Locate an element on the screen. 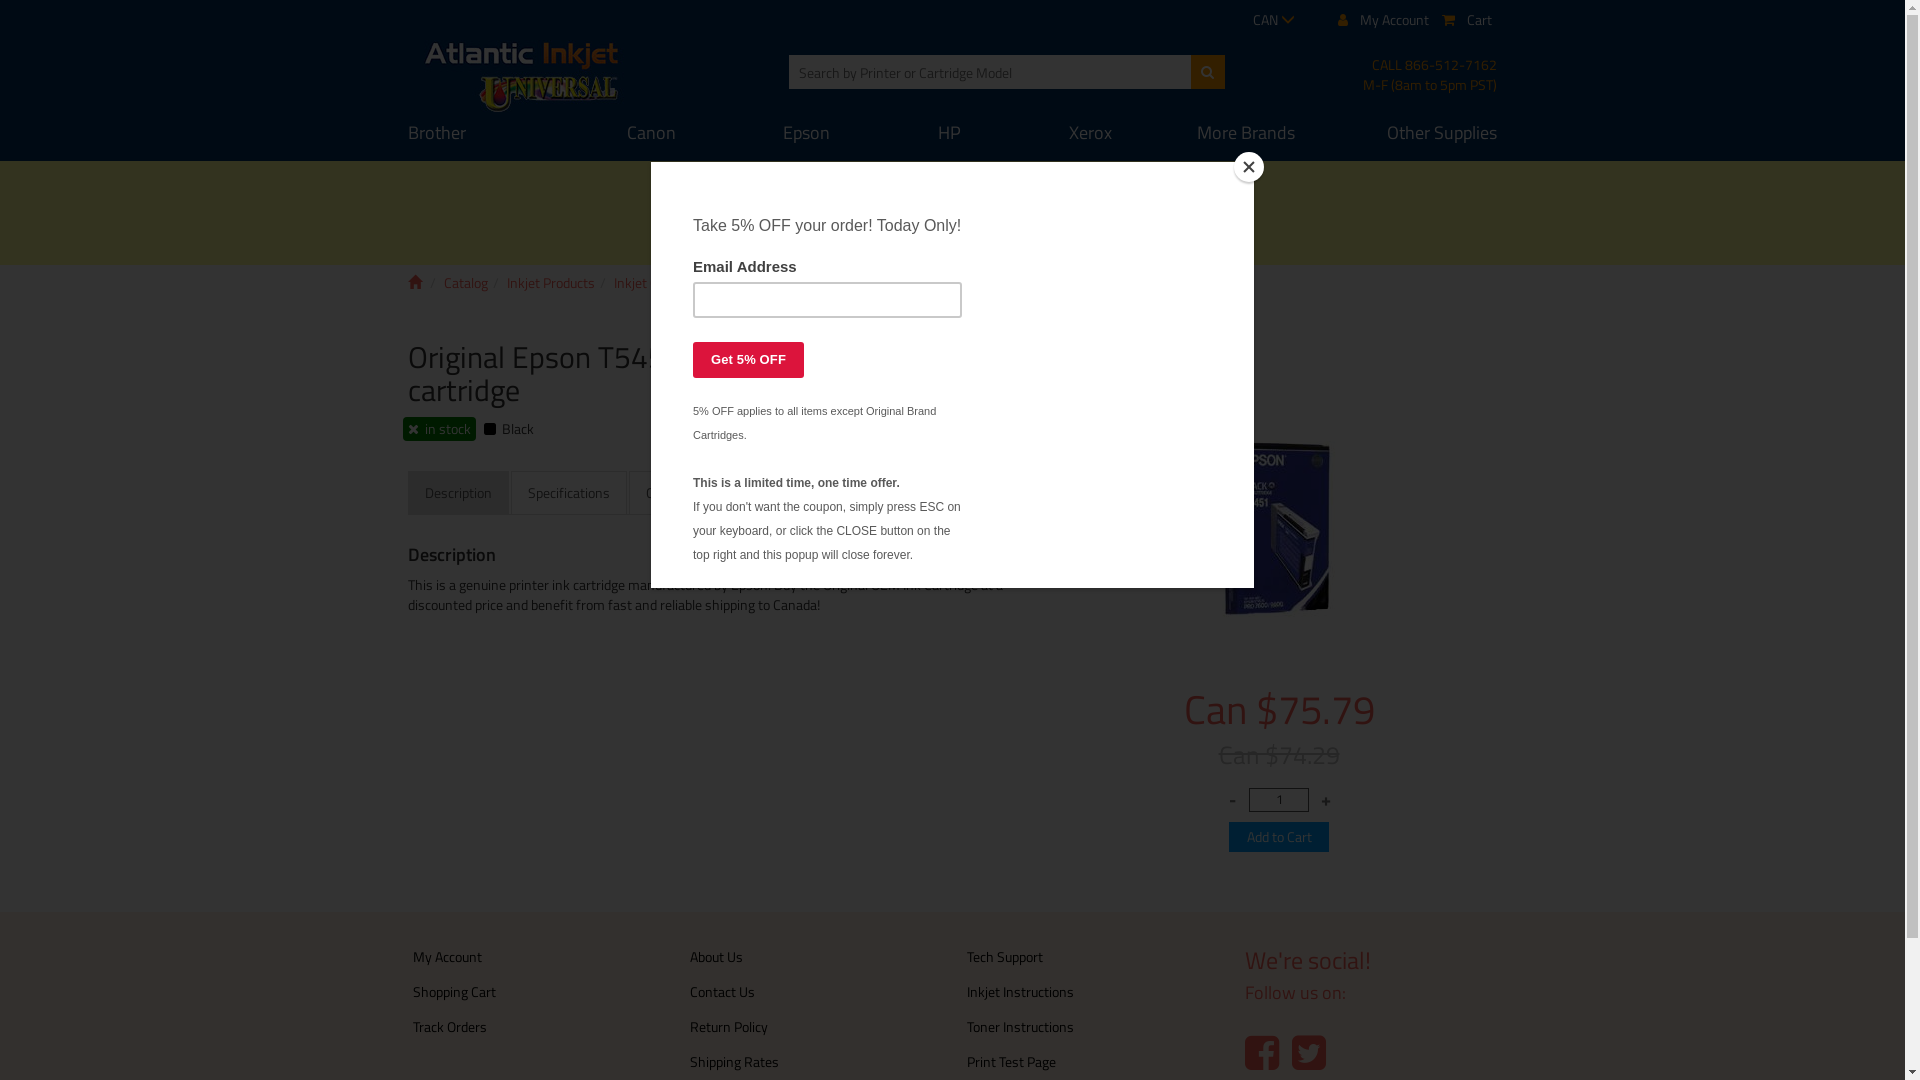  Catalog is located at coordinates (466, 282).